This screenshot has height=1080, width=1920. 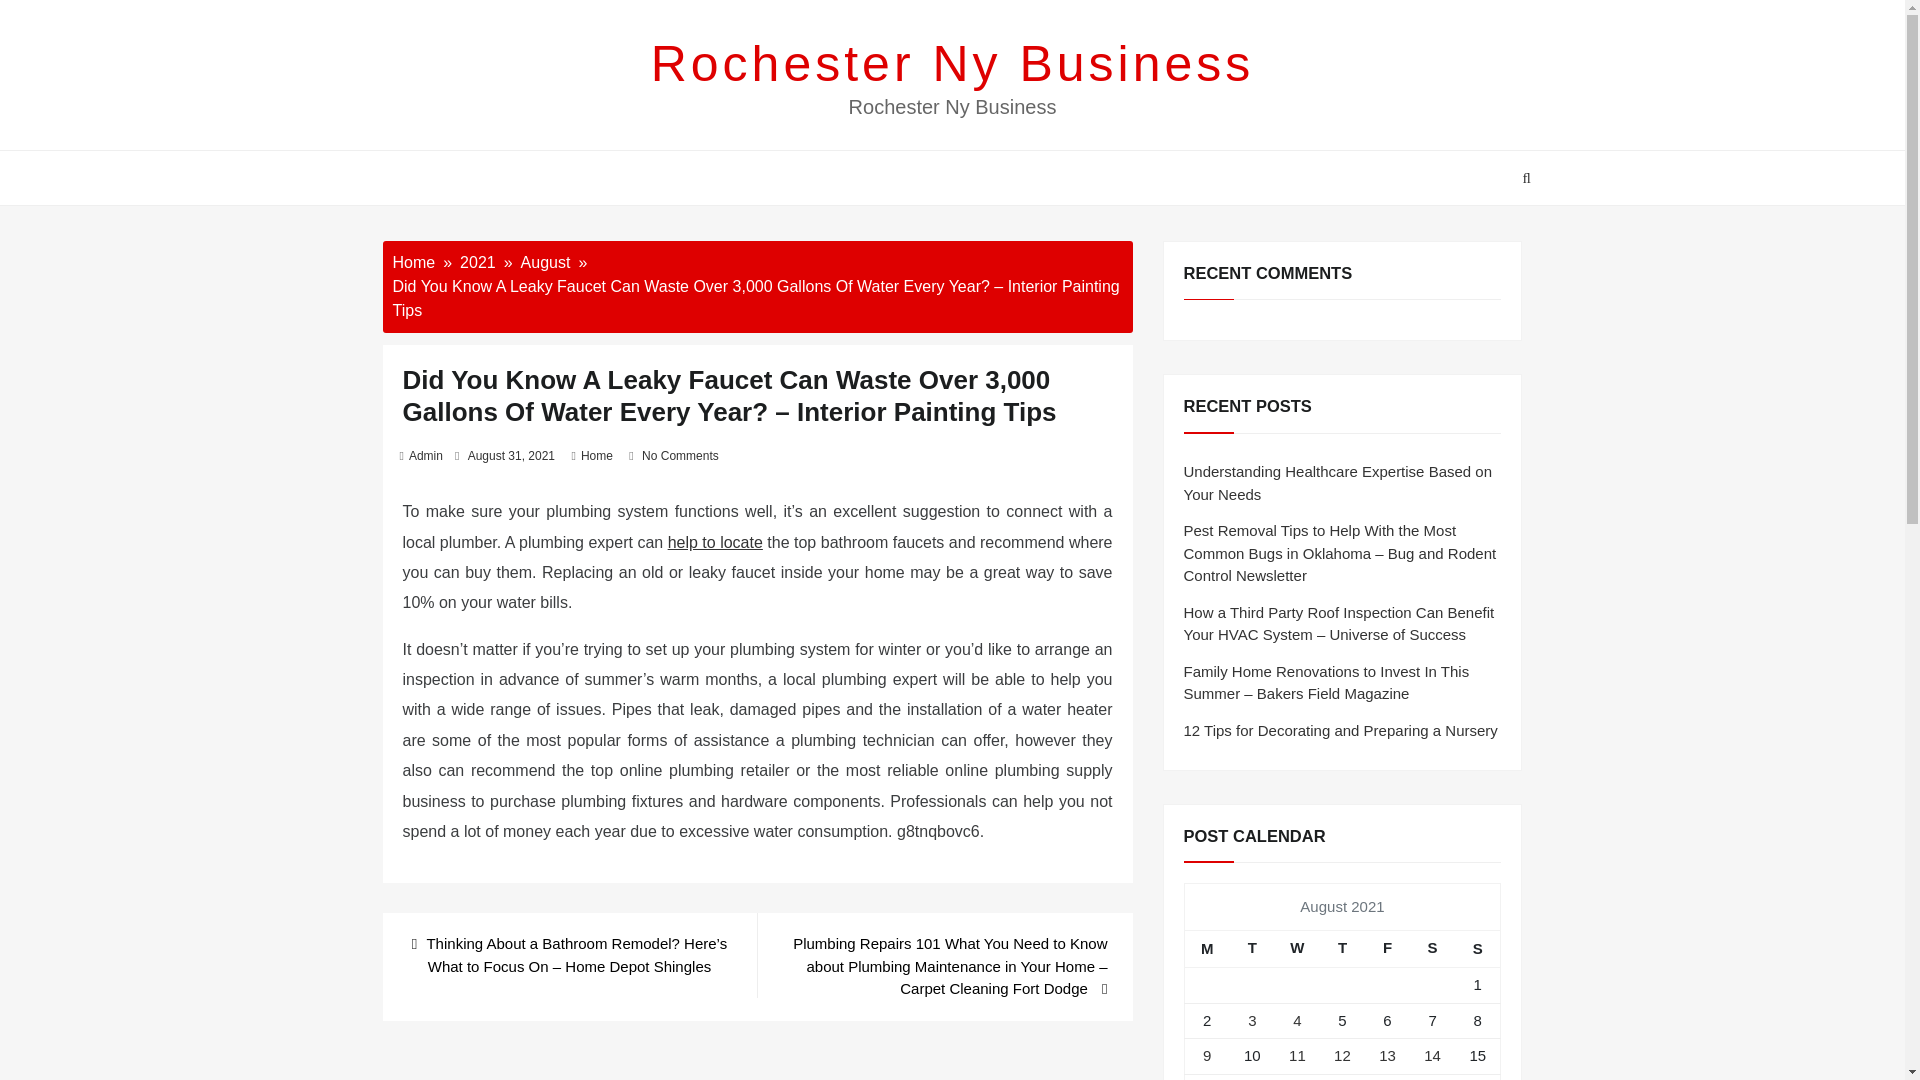 I want to click on 2021, so click(x=478, y=262).